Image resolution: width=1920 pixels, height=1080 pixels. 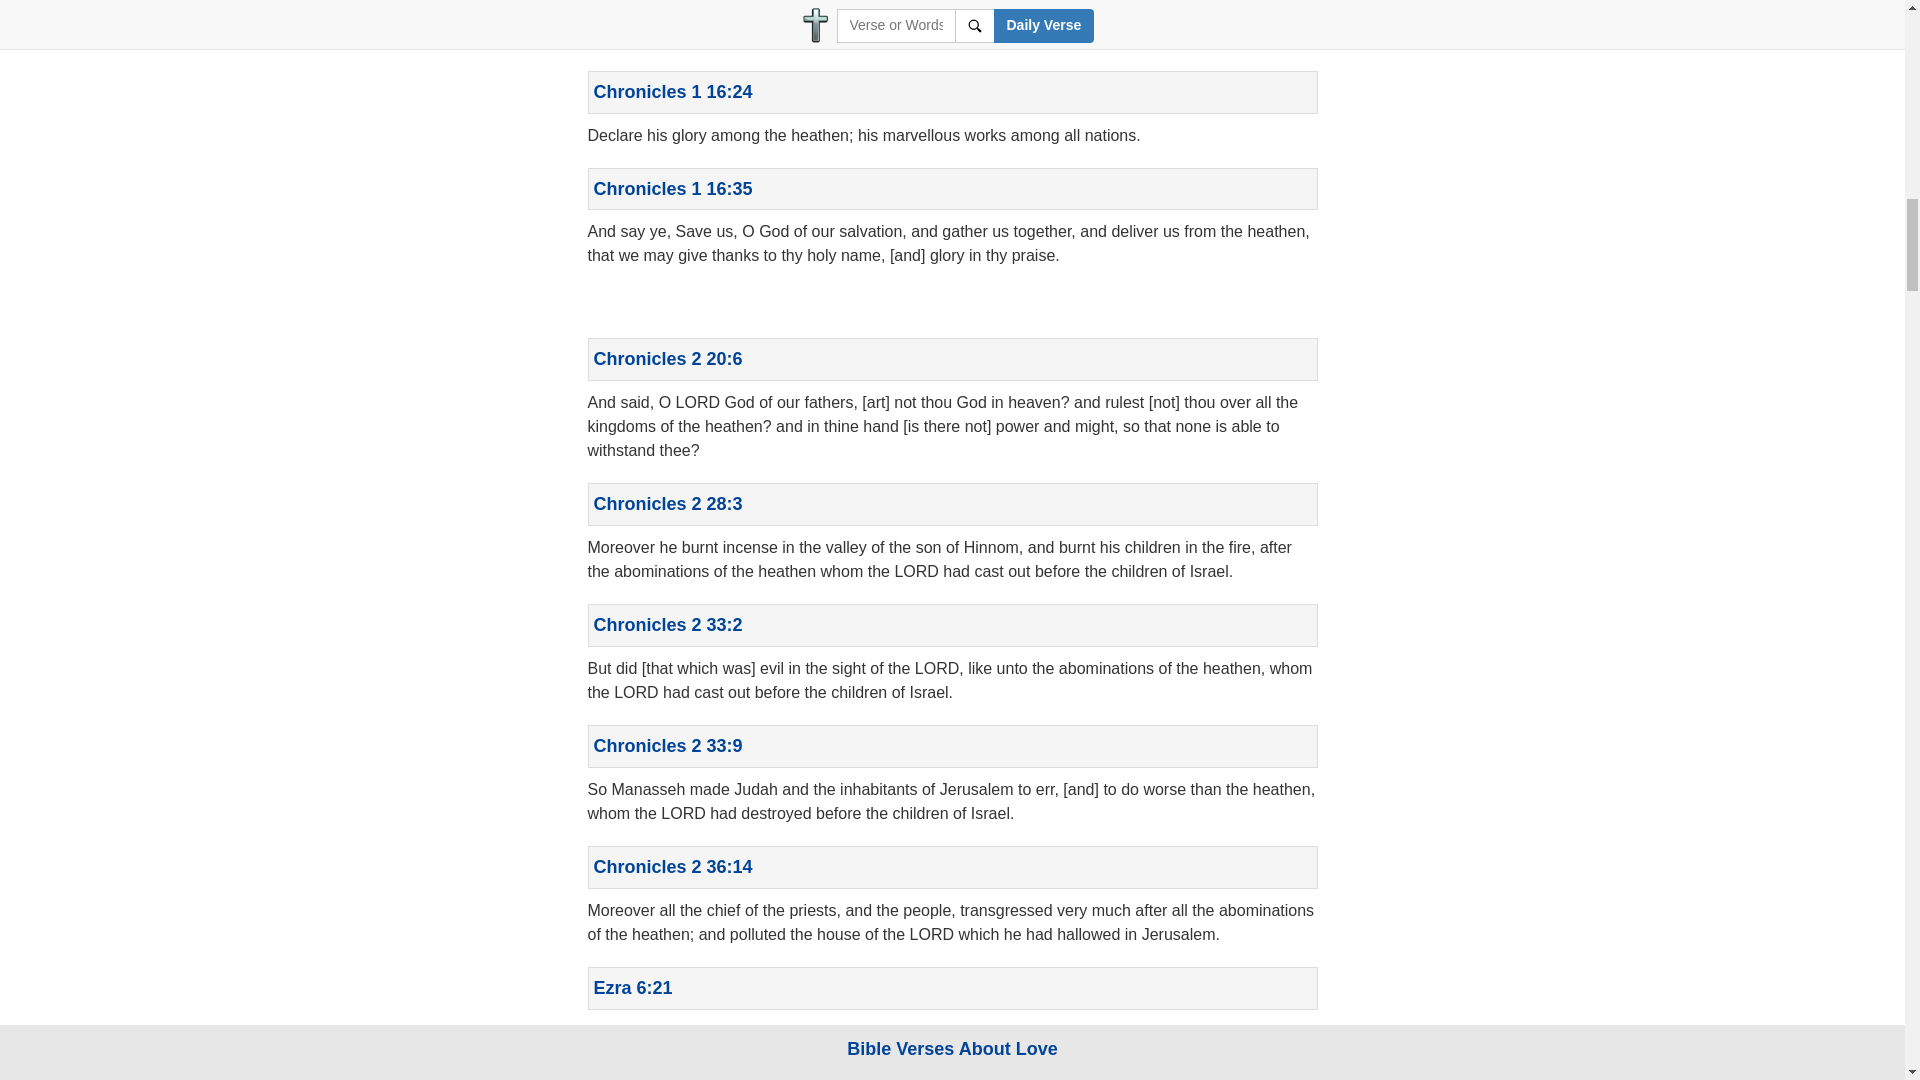 What do you see at coordinates (672, 866) in the screenshot?
I see `Chronicles 2 36:14` at bounding box center [672, 866].